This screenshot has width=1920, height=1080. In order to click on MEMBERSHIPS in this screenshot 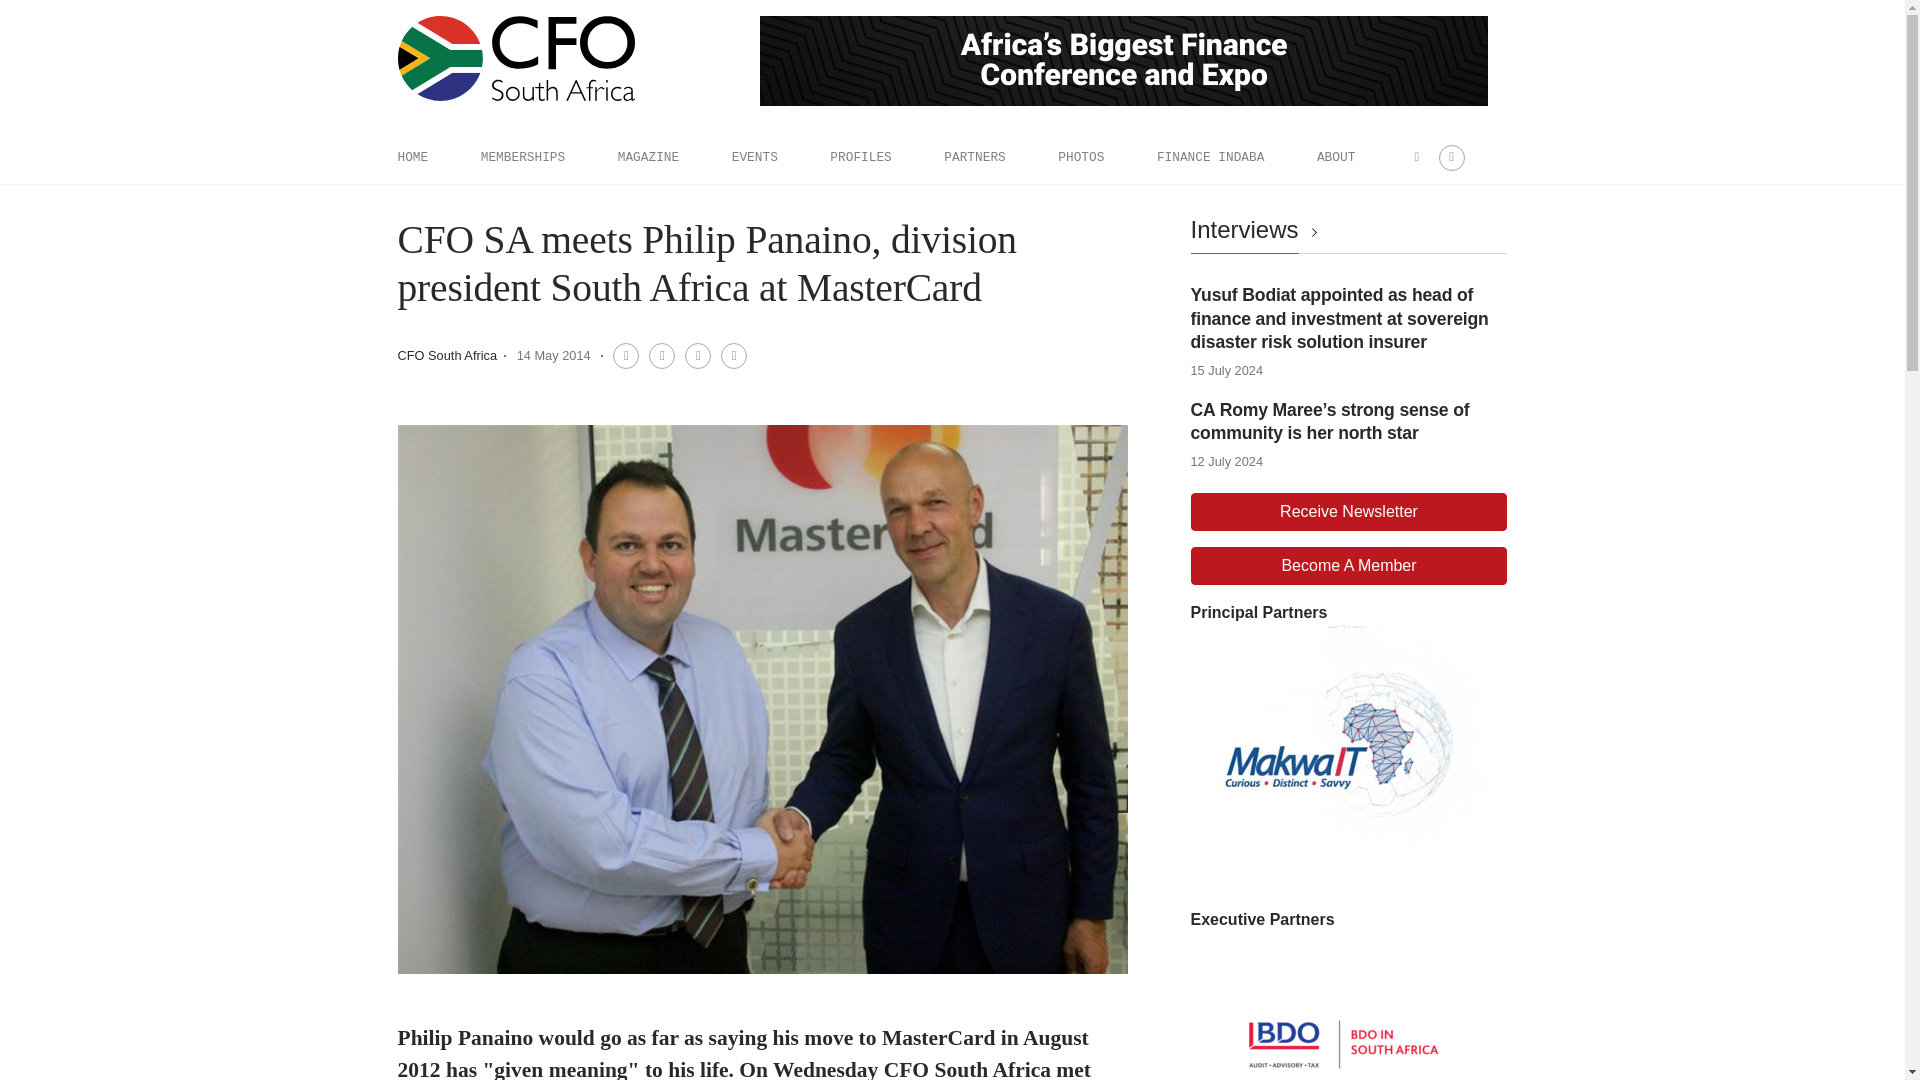, I will do `click(522, 157)`.